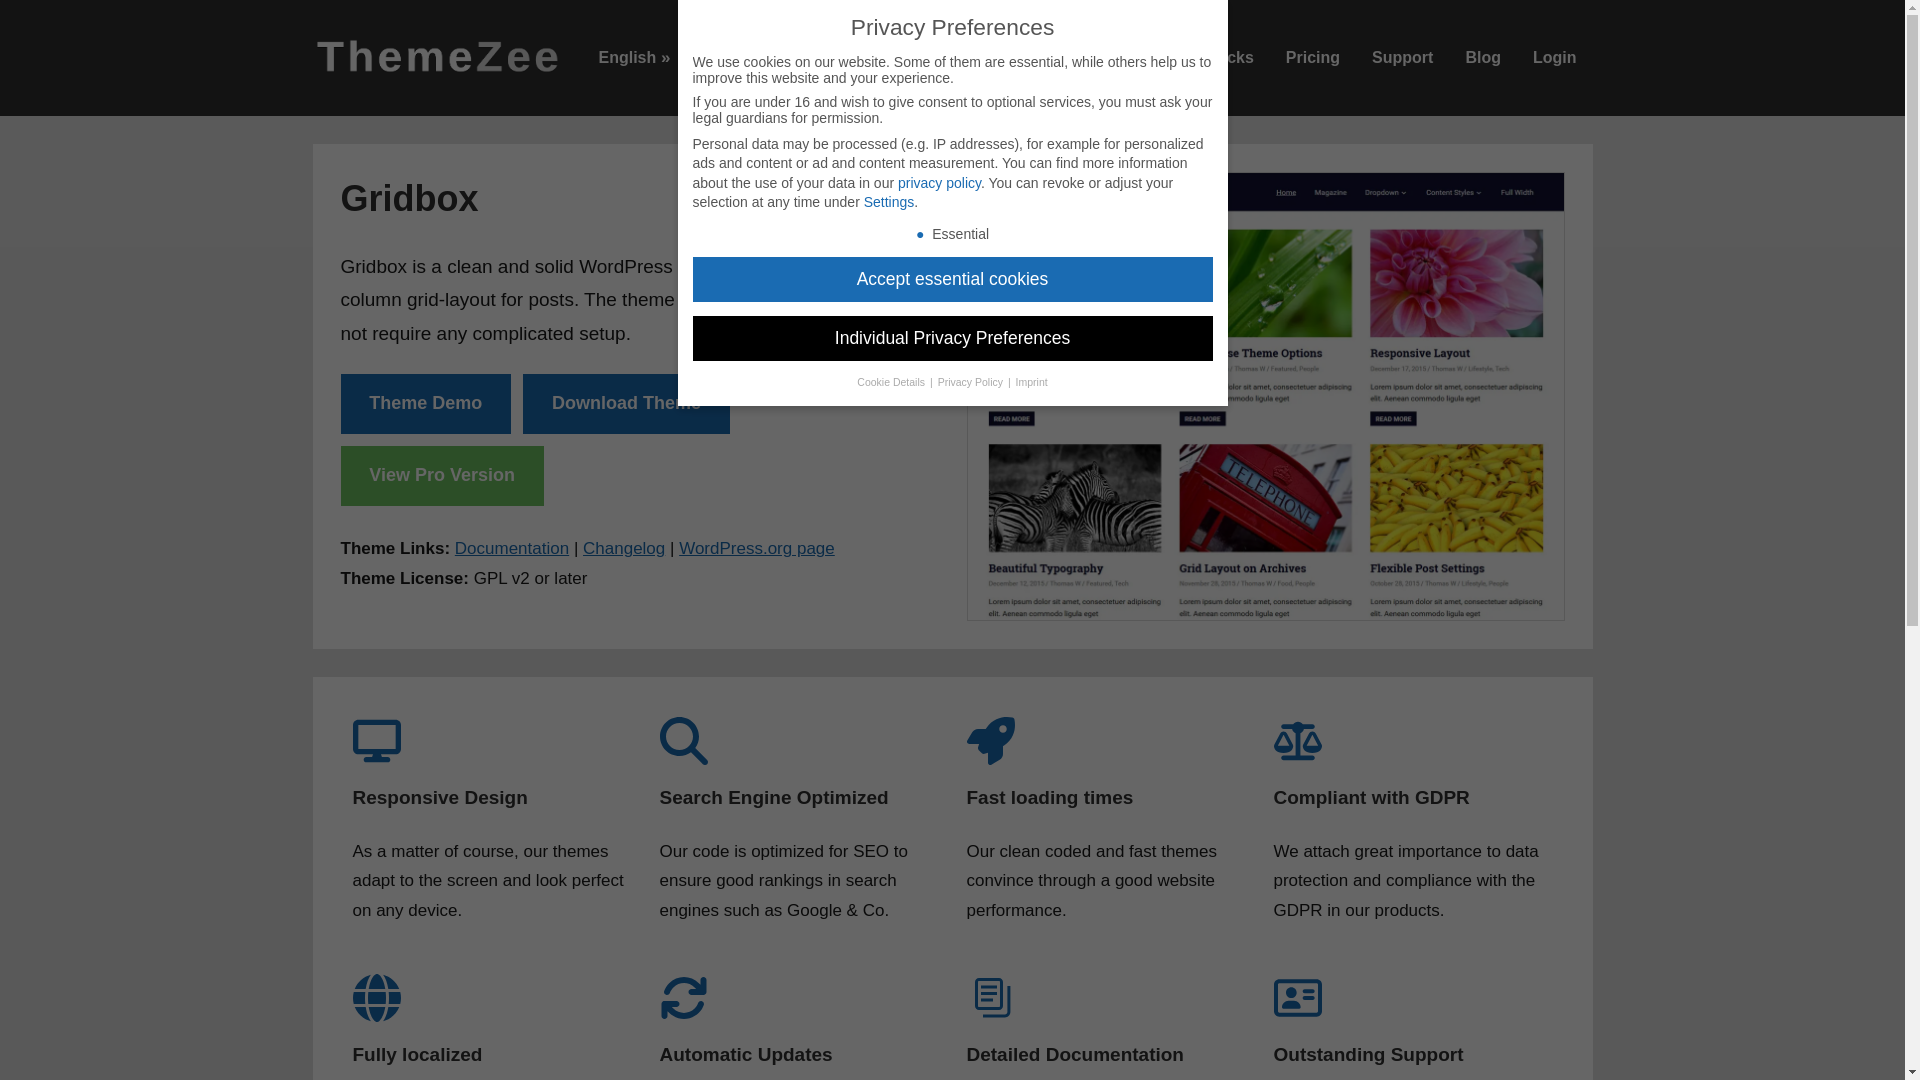 The image size is (1920, 1080). What do you see at coordinates (892, 381) in the screenshot?
I see `Cookie Details` at bounding box center [892, 381].